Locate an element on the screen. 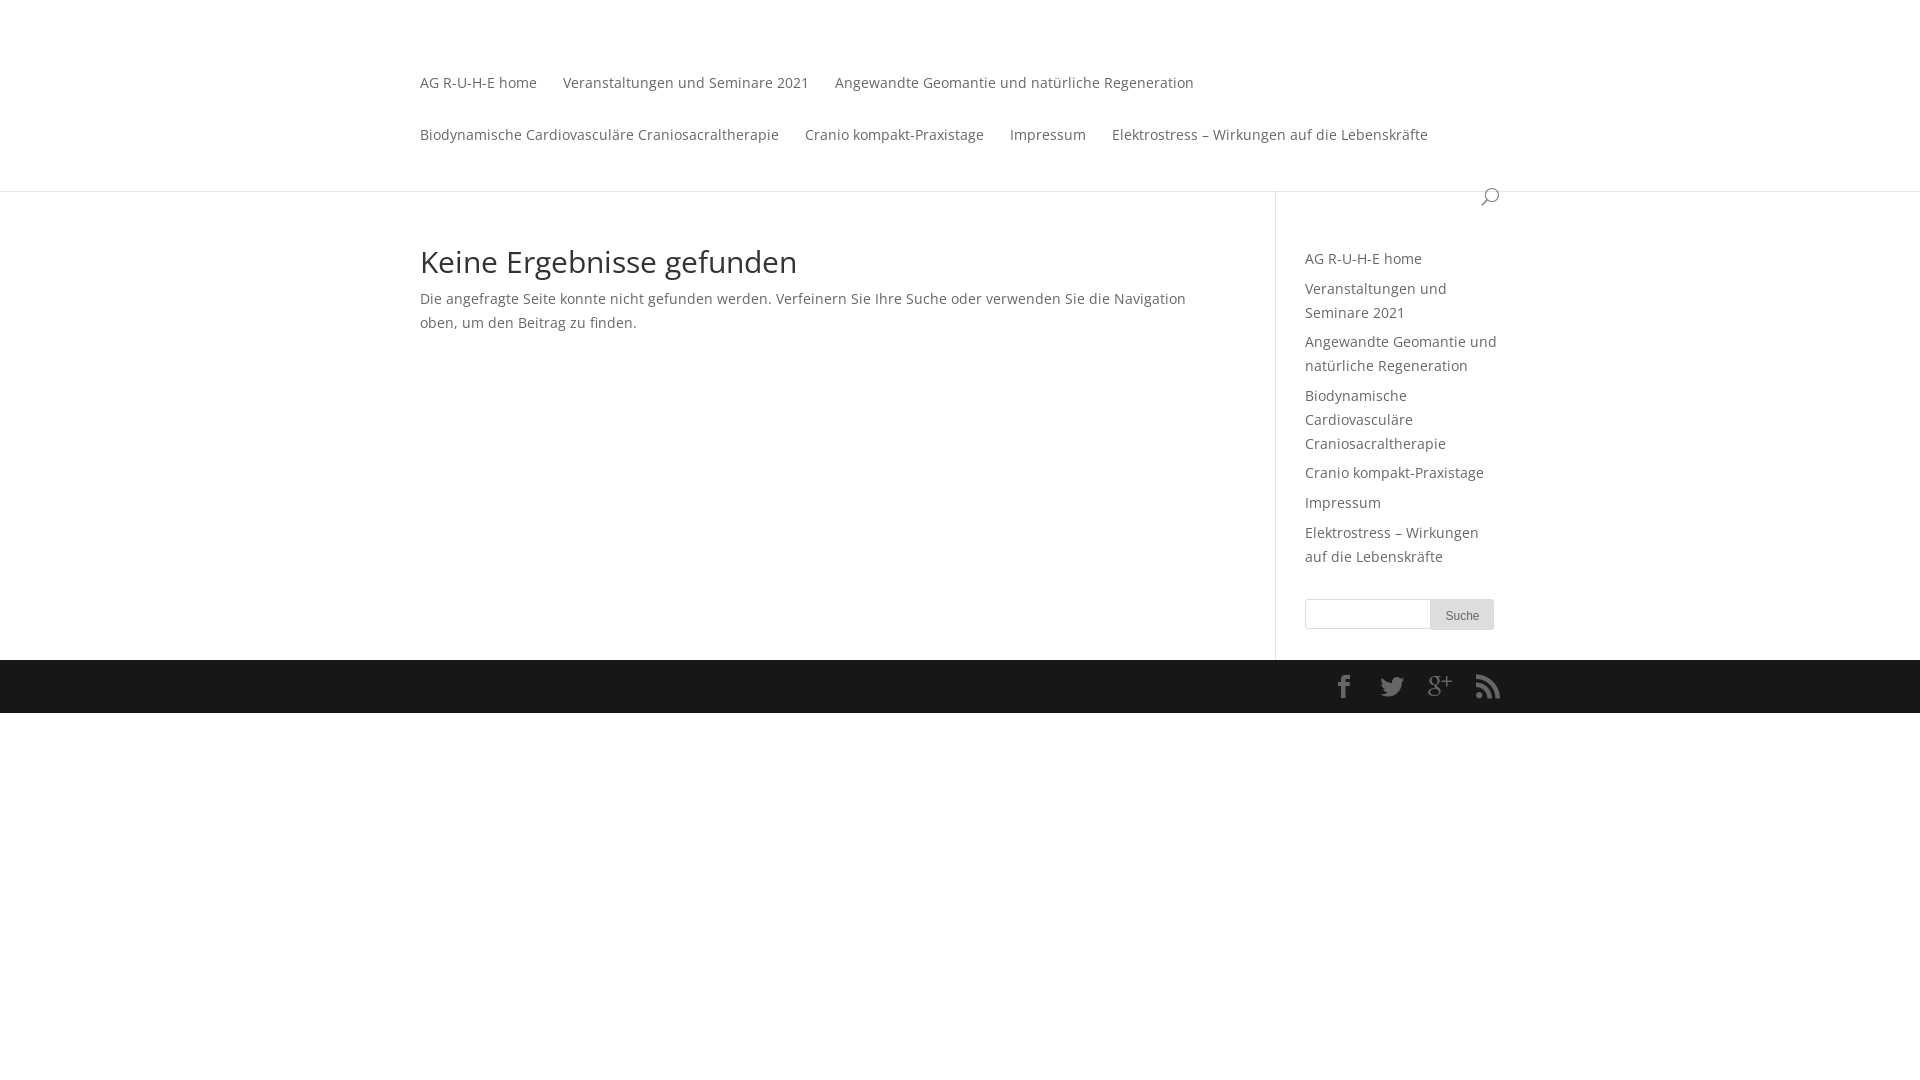  AG R-U-H-E home is located at coordinates (478, 97).